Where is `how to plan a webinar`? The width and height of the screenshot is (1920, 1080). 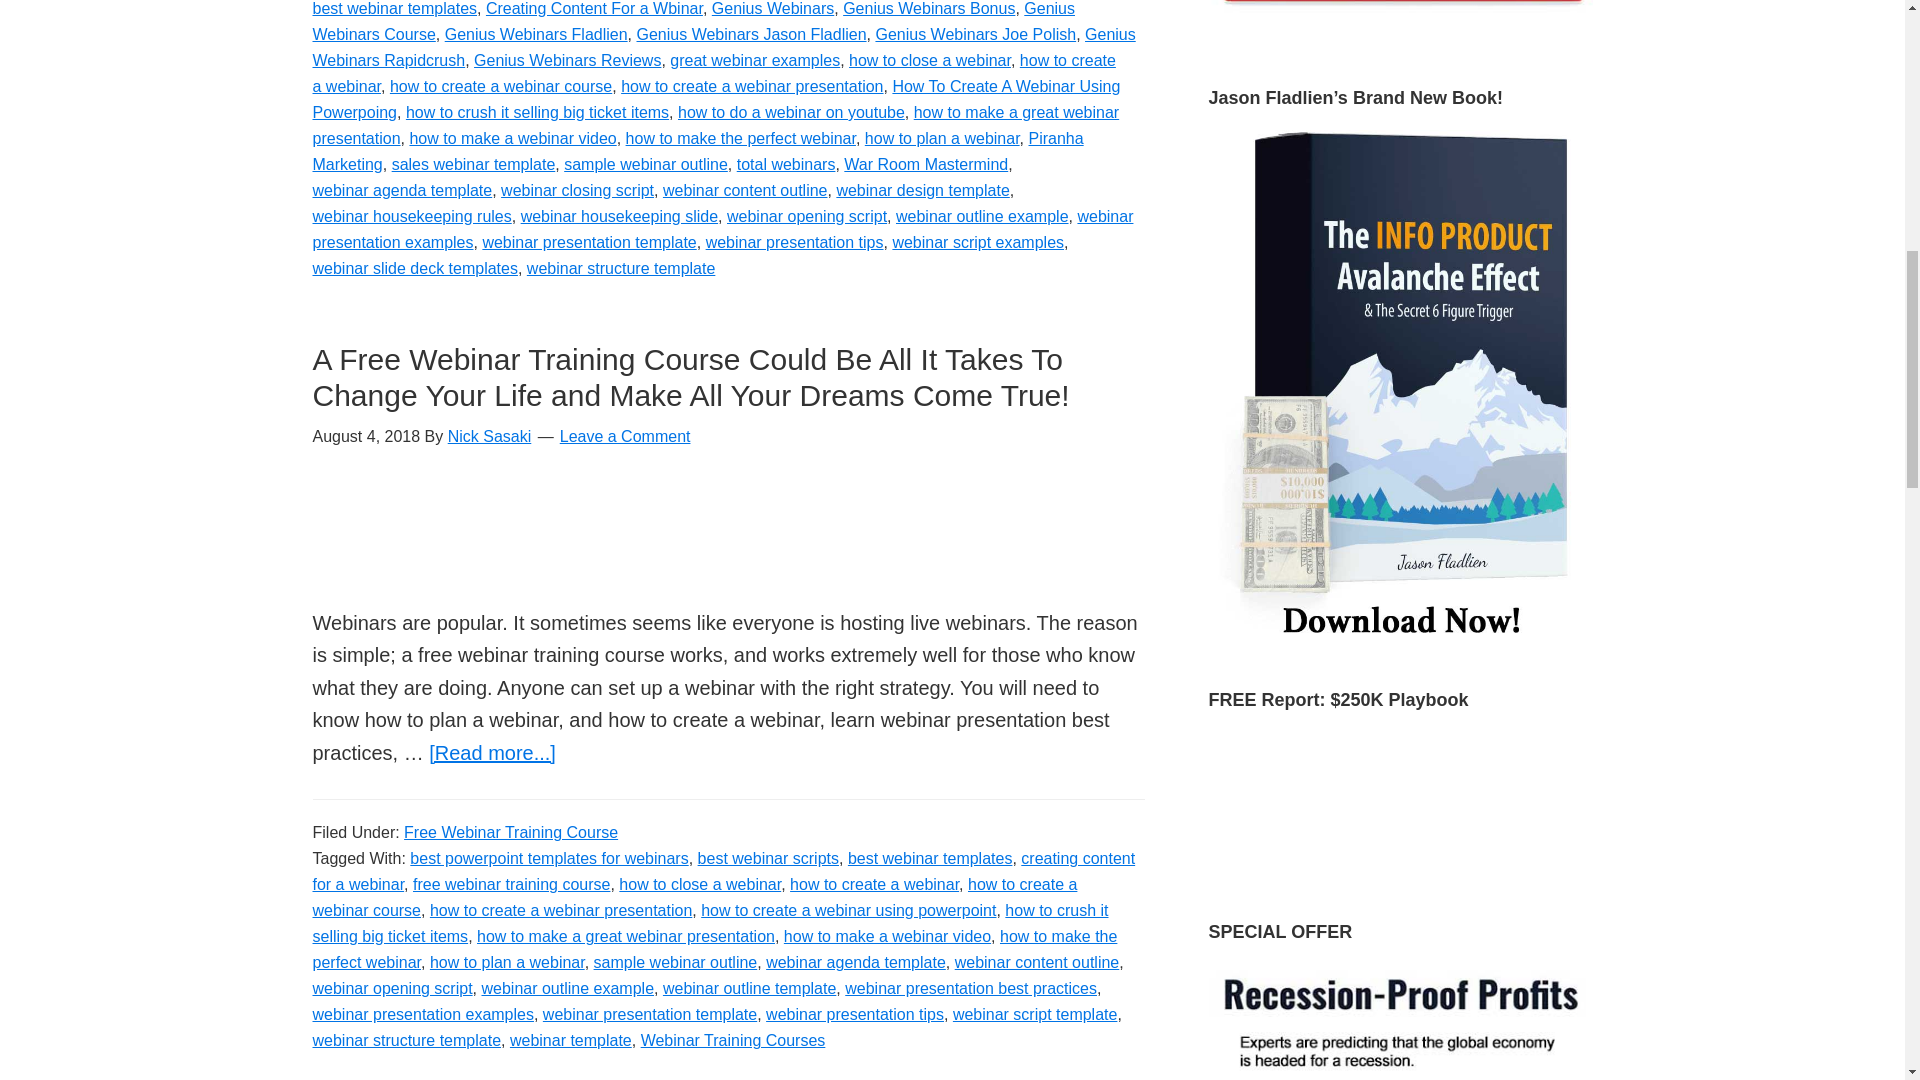
how to plan a webinar is located at coordinates (942, 138).